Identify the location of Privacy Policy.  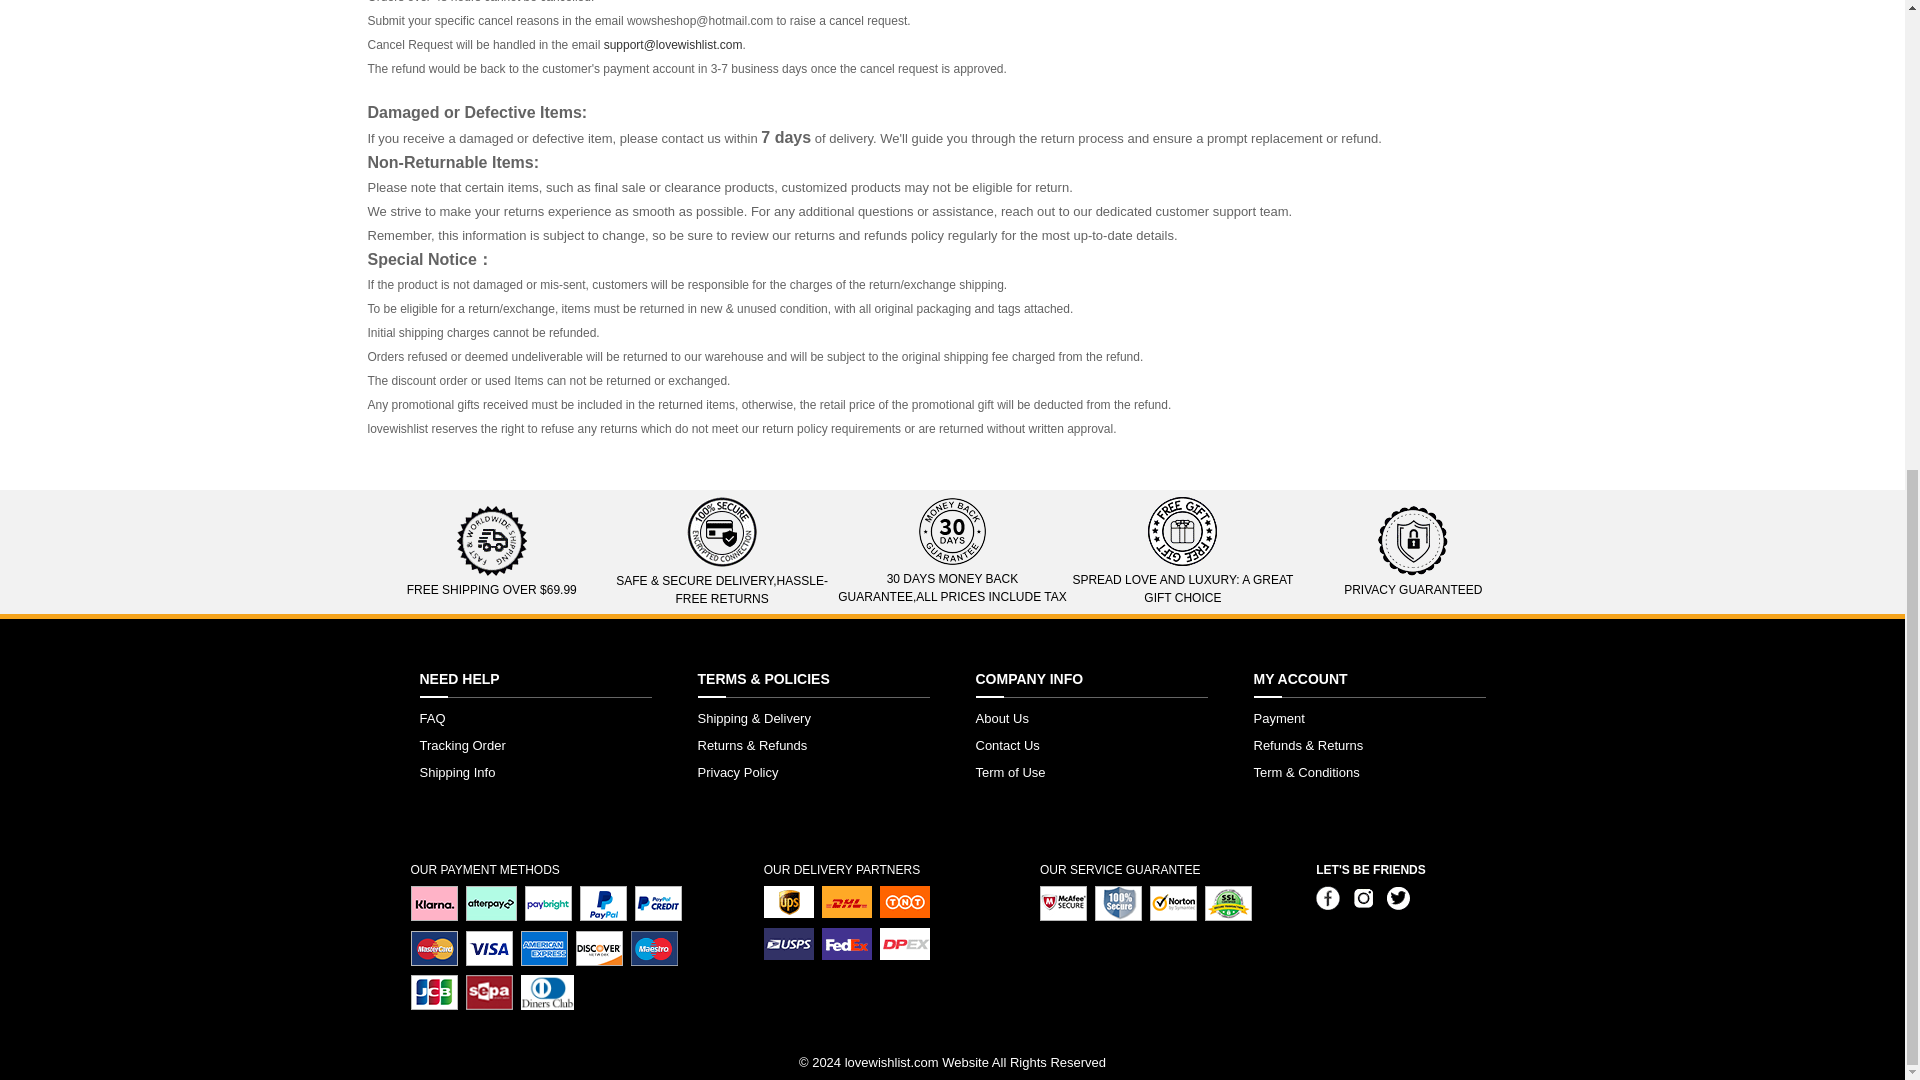
(738, 772).